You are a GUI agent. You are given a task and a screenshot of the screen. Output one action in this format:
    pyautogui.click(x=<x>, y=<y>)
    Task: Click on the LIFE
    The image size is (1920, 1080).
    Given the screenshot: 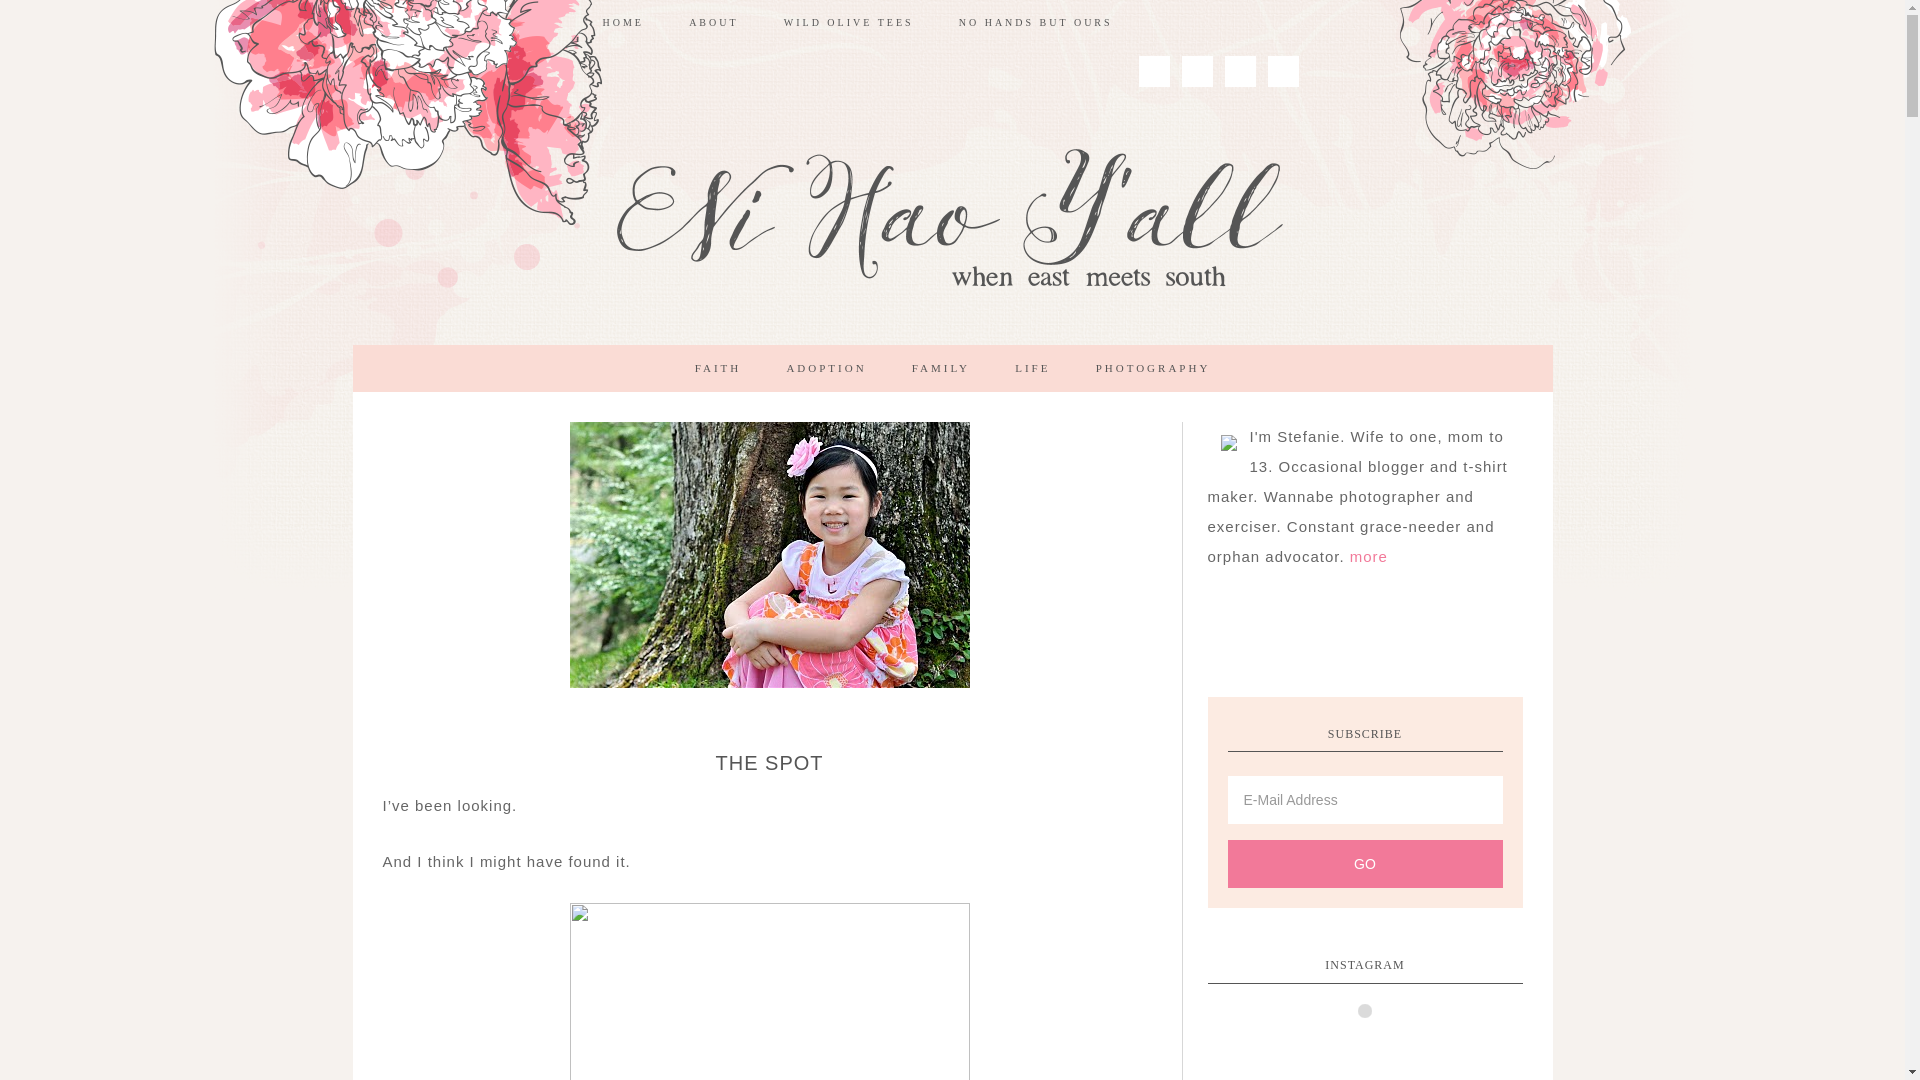 What is the action you would take?
    pyautogui.click(x=1032, y=368)
    